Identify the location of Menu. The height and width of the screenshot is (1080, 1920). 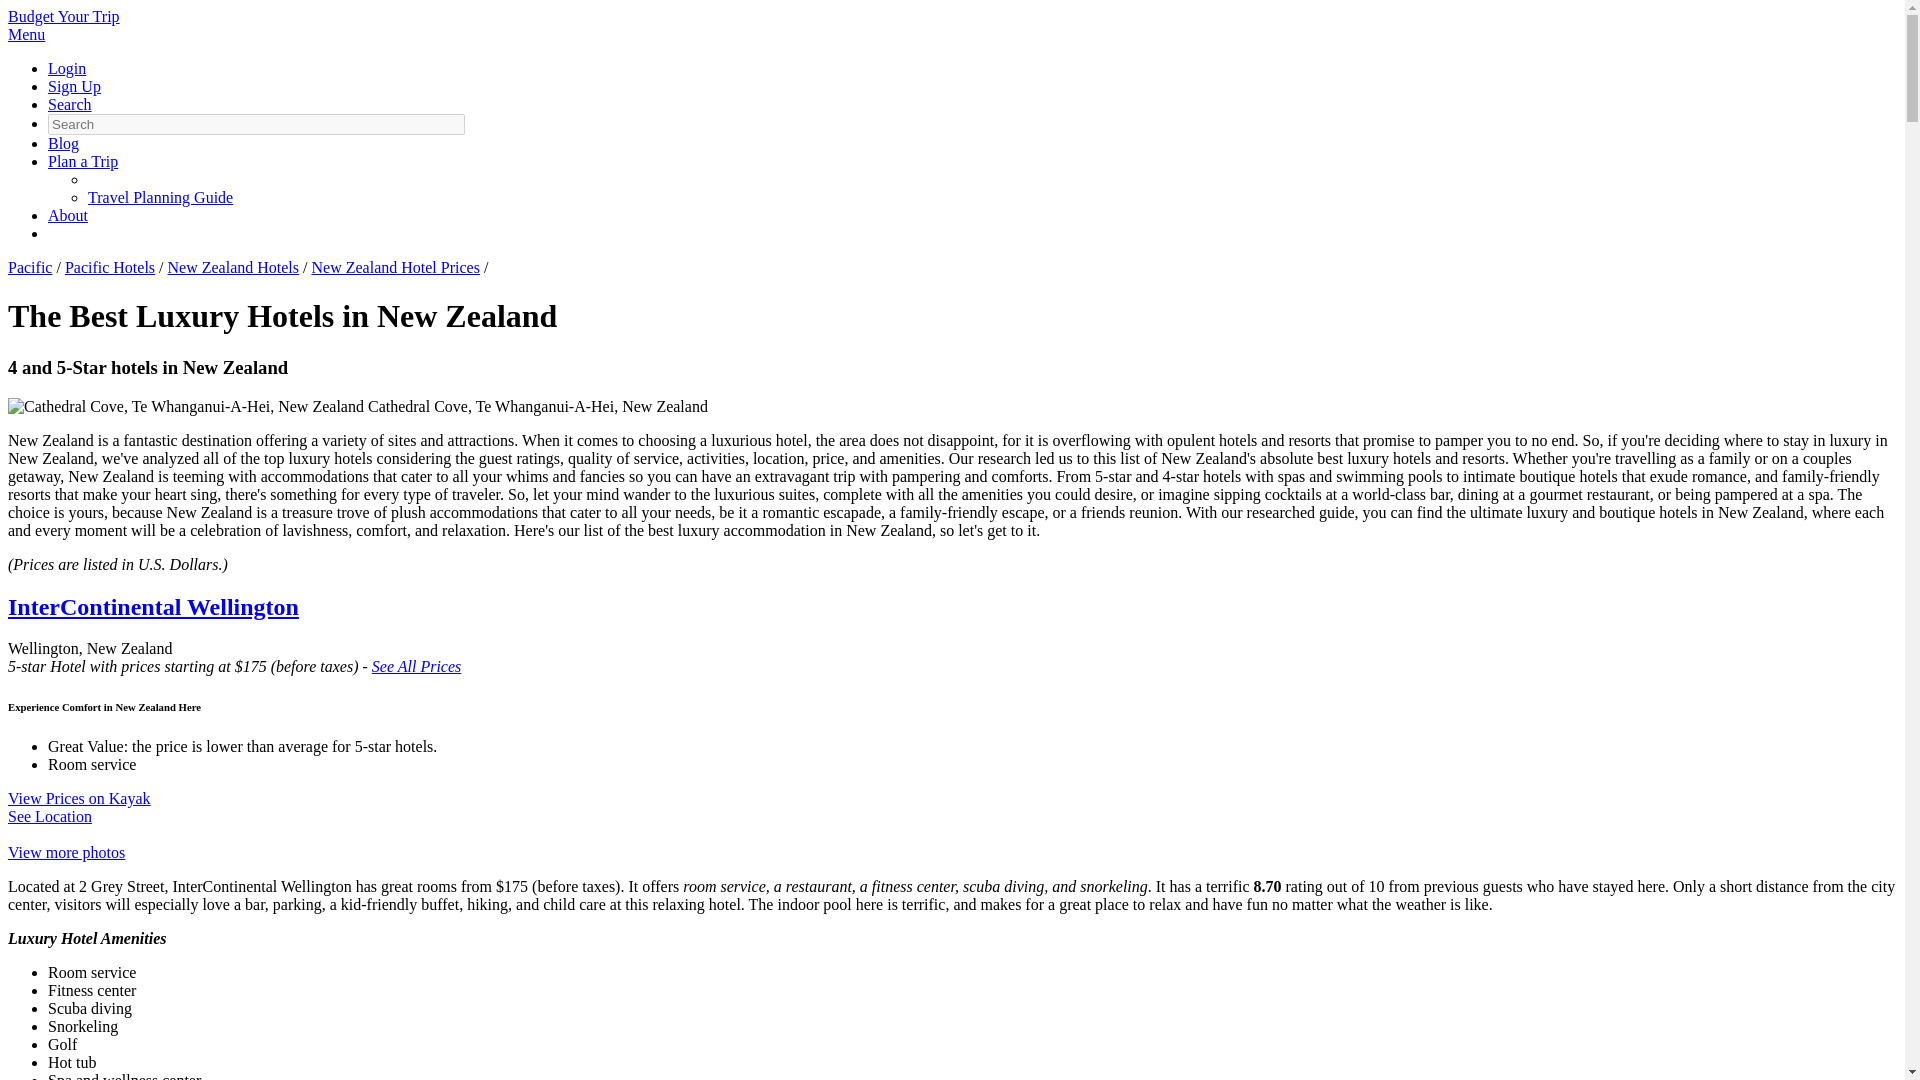
(26, 34).